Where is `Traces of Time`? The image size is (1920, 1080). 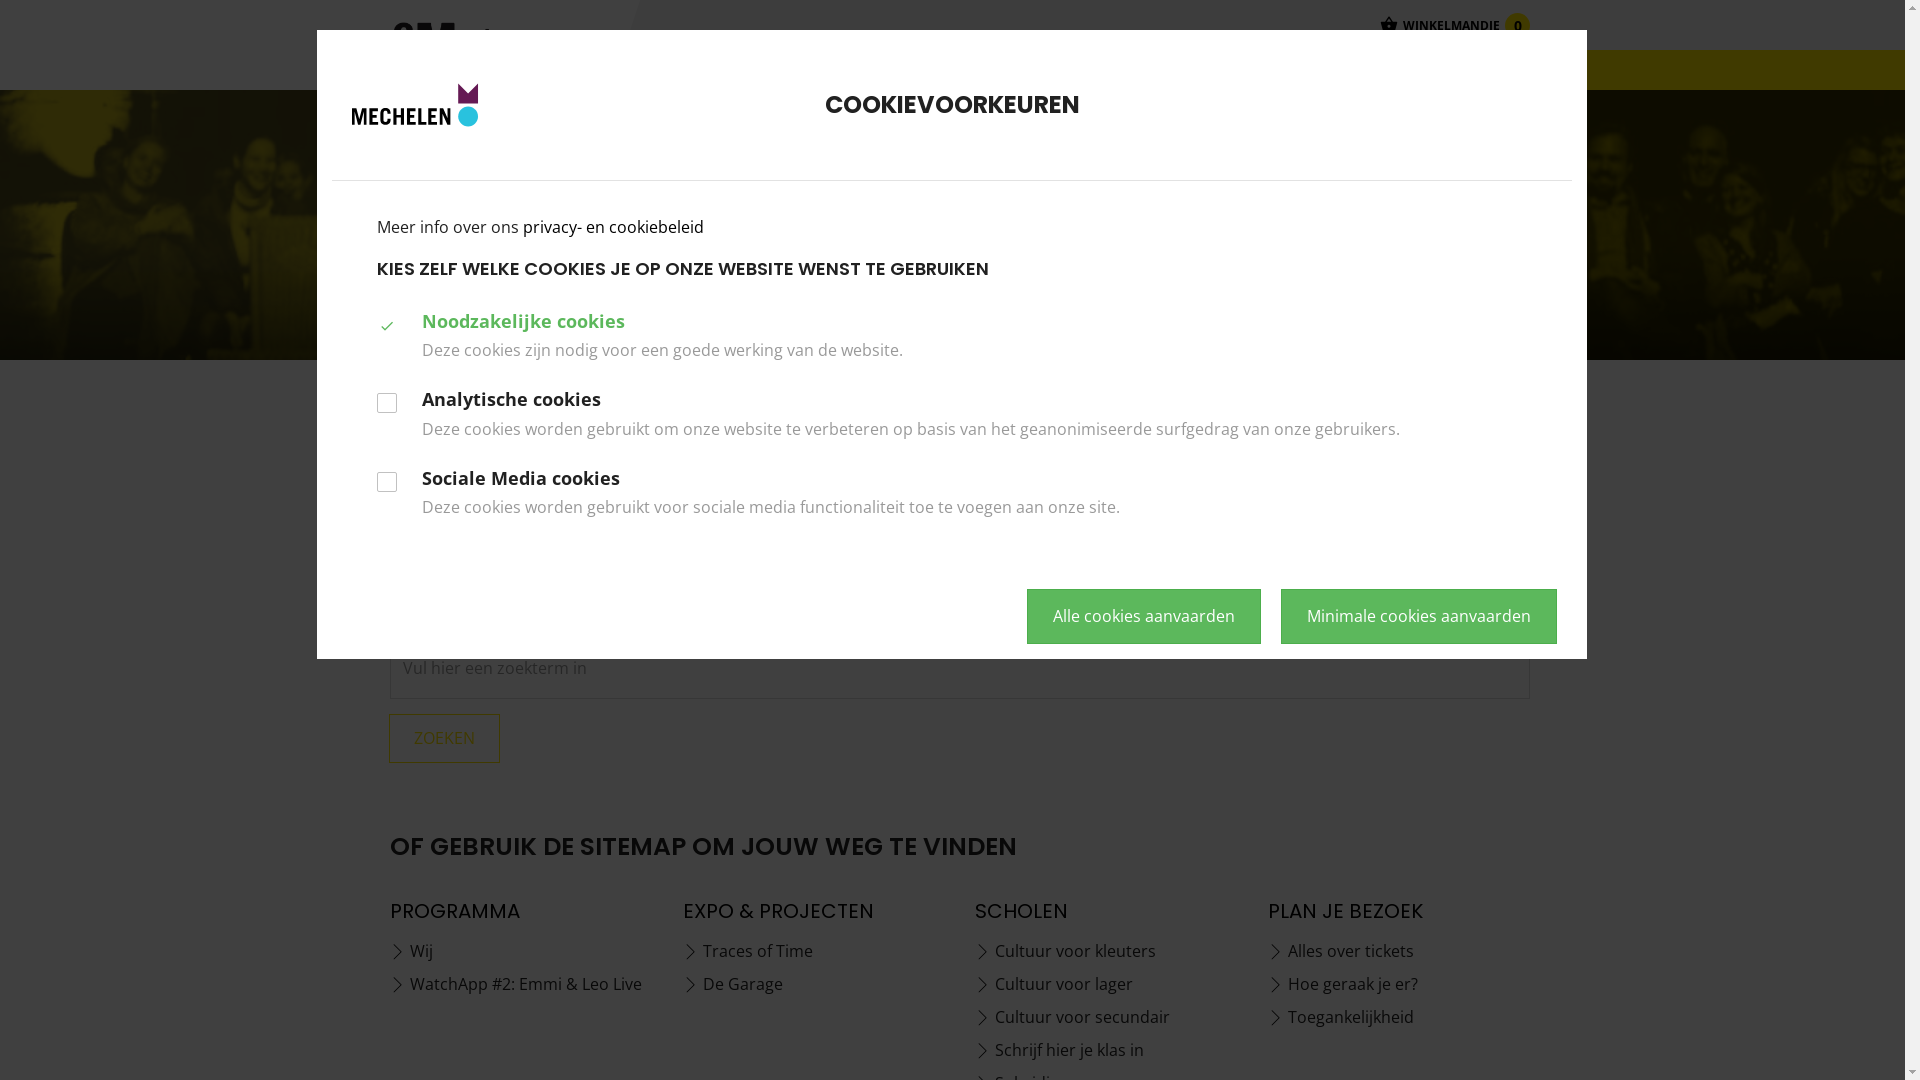
Traces of Time is located at coordinates (814, 952).